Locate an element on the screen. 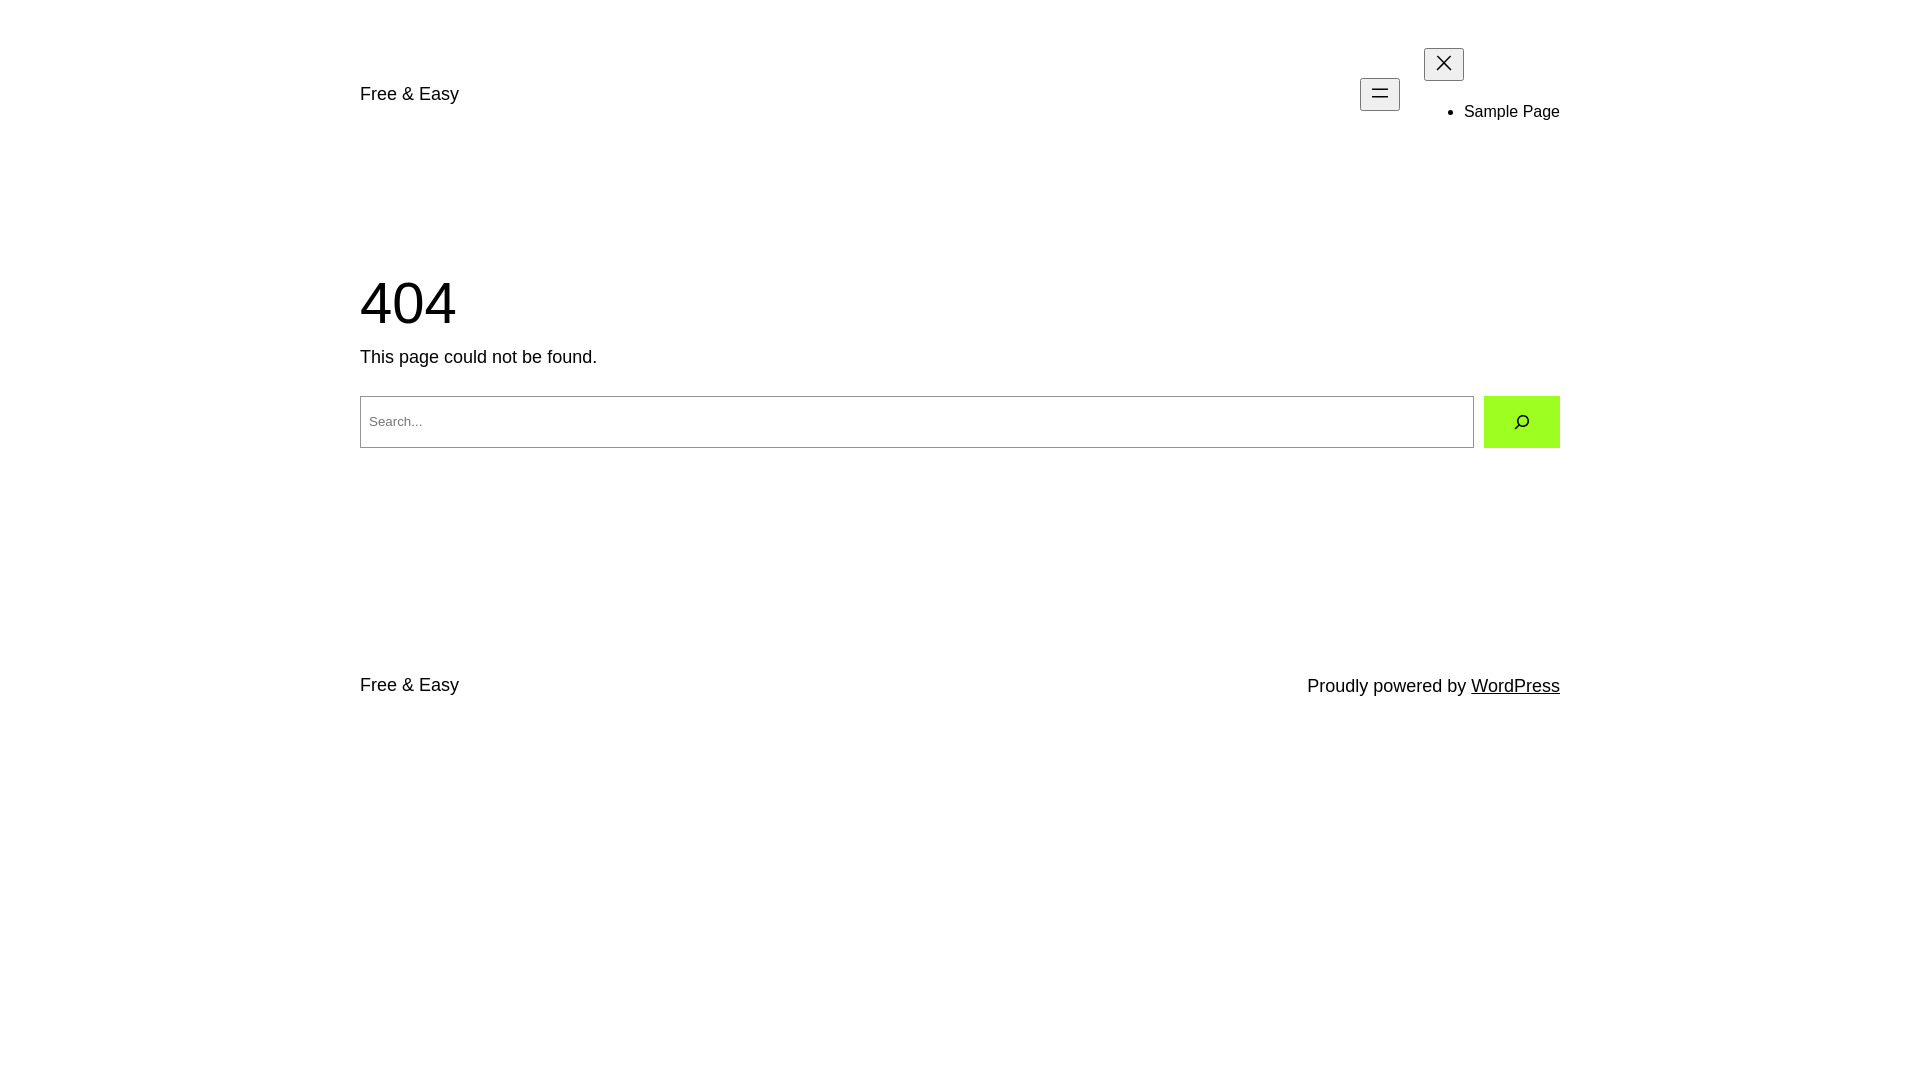 The image size is (1920, 1080). WordPress is located at coordinates (1516, 686).